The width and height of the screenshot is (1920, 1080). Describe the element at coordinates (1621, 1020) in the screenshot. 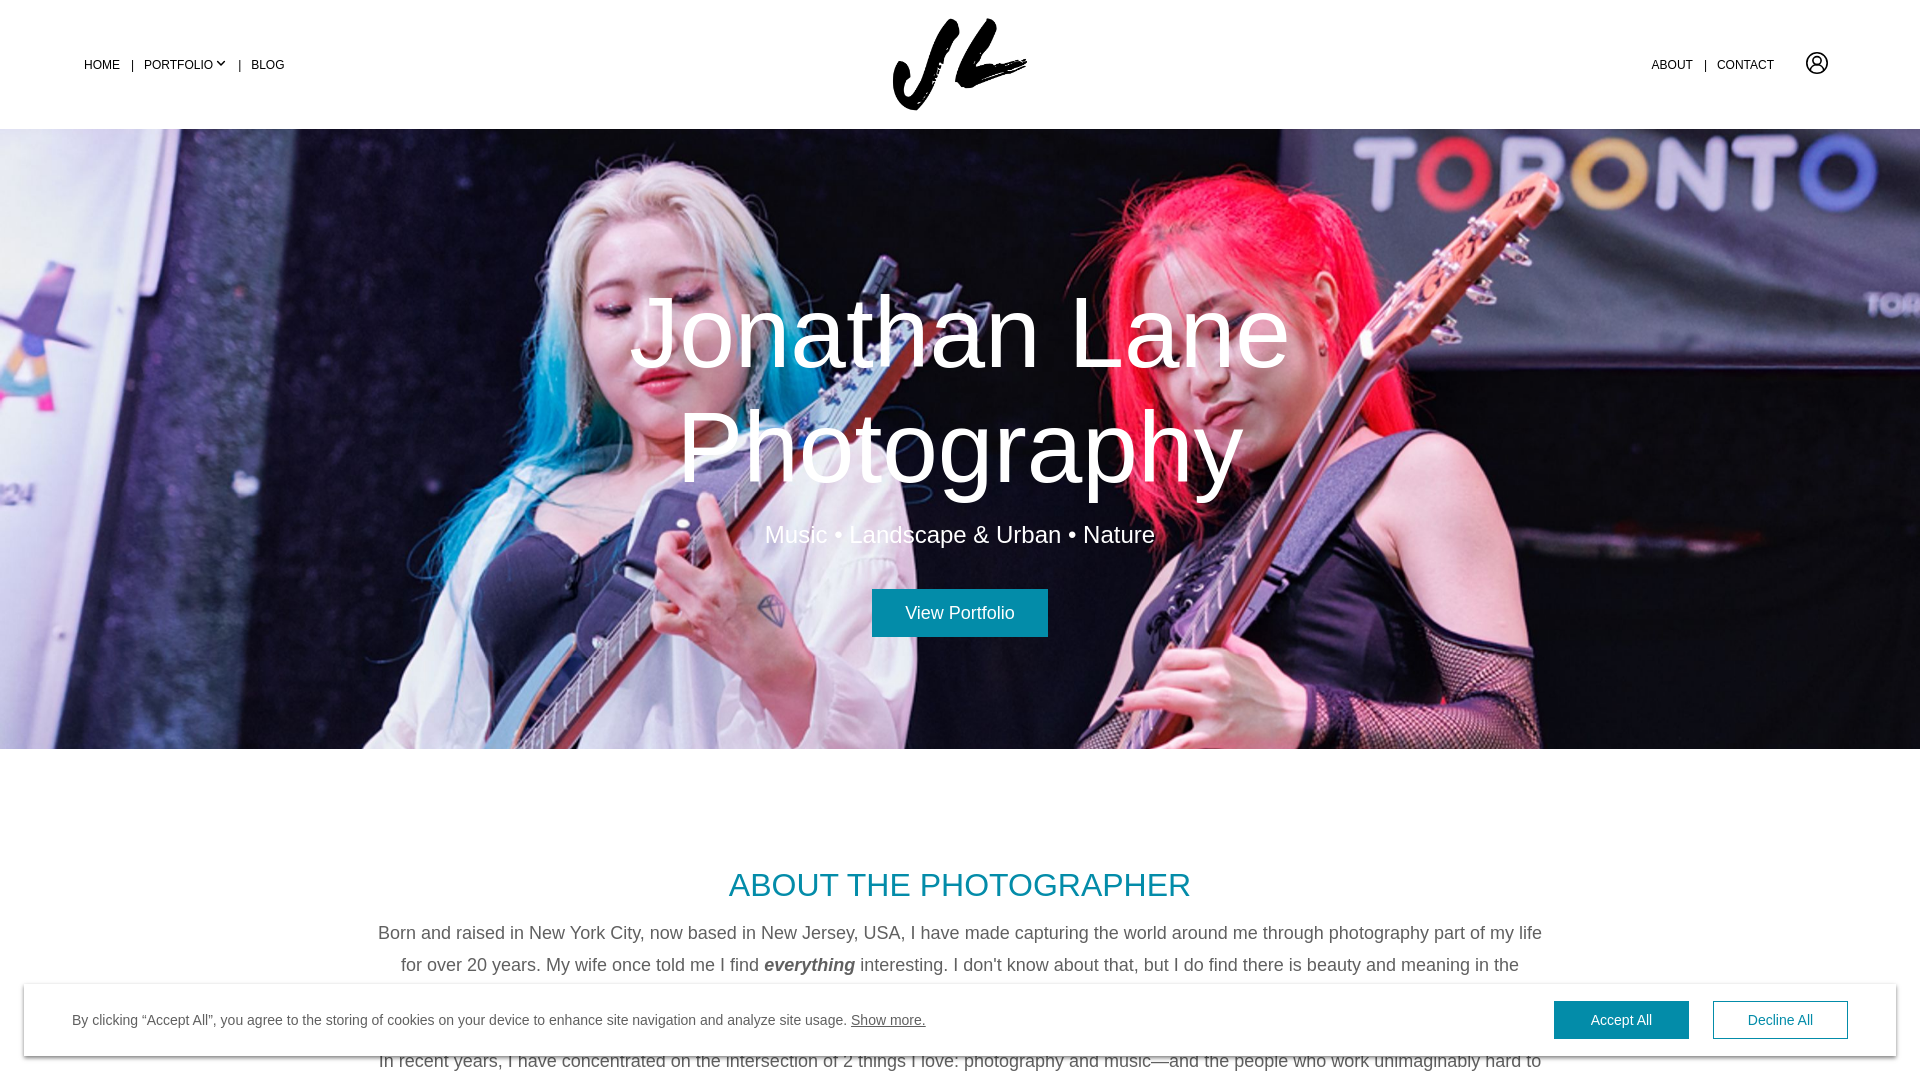

I see `Accept All` at that location.